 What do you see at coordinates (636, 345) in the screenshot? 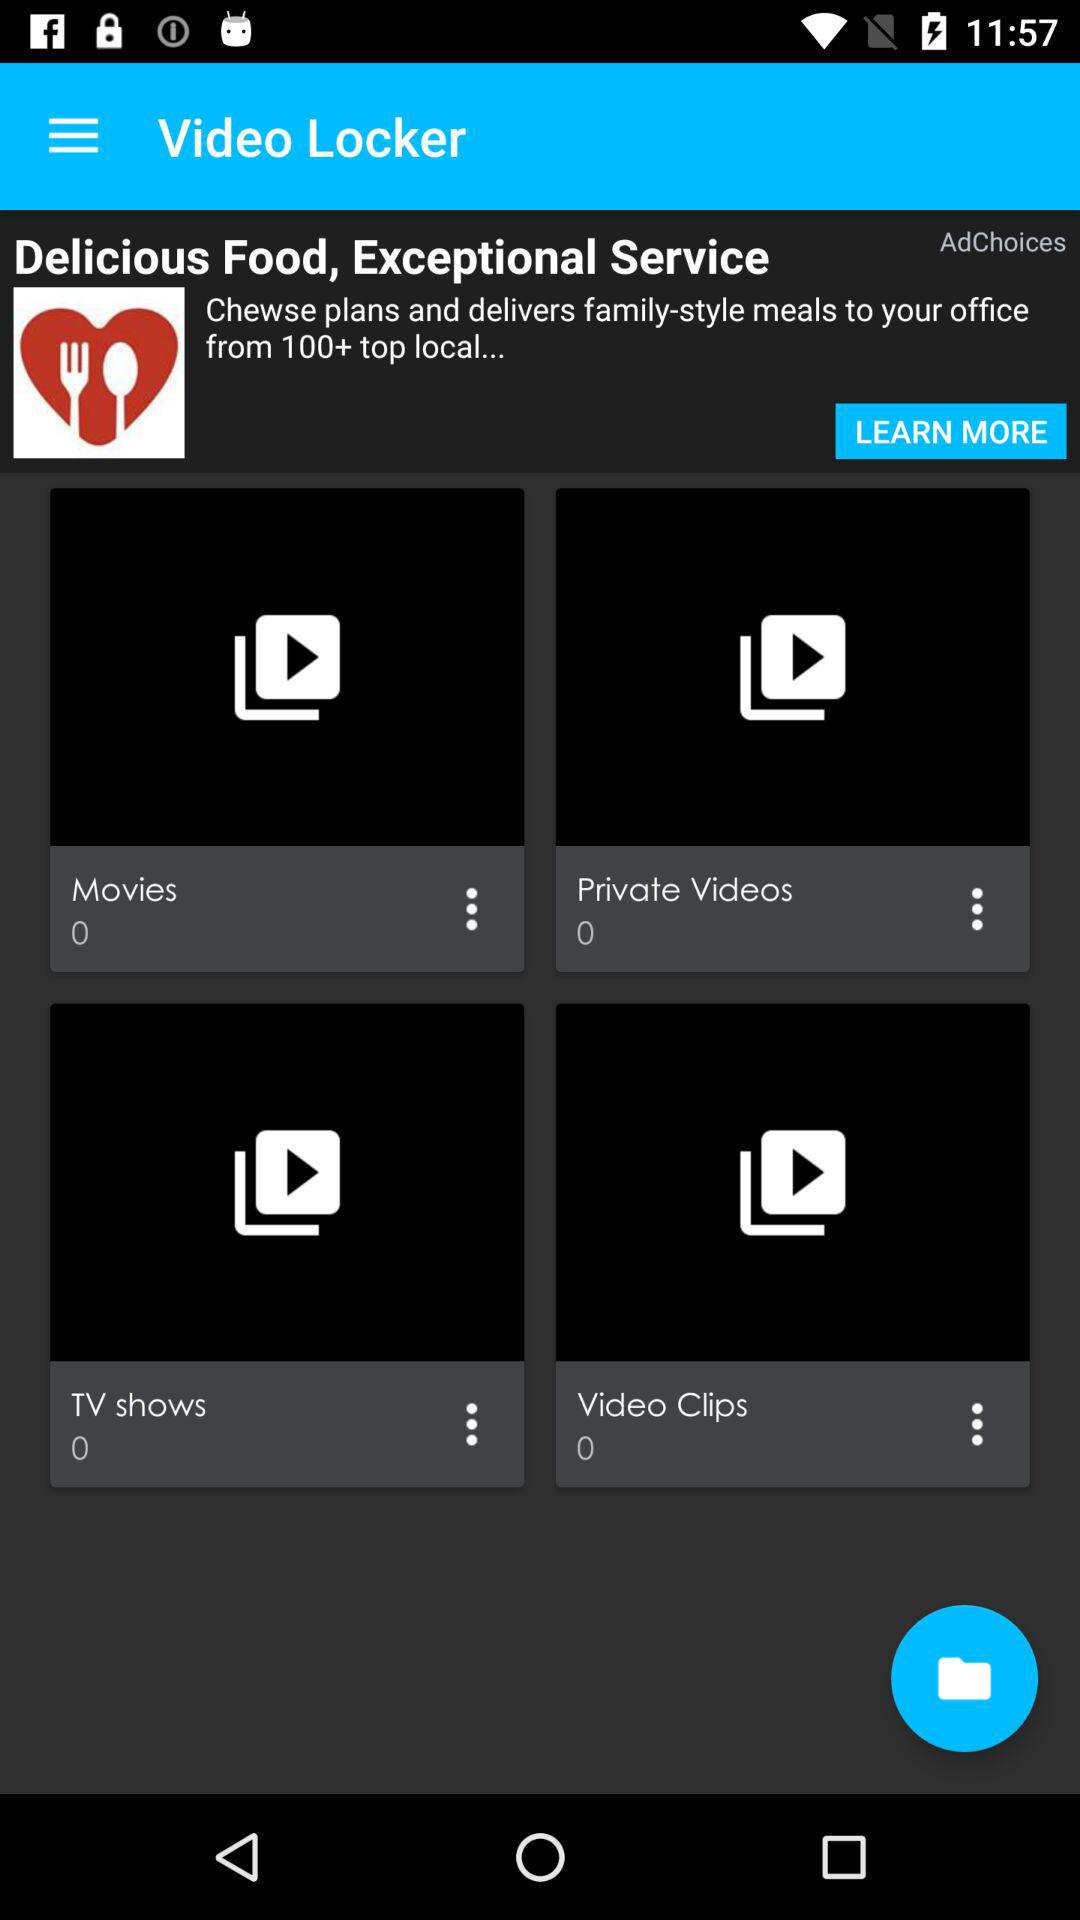
I see `turn on the chewse plans and item` at bounding box center [636, 345].